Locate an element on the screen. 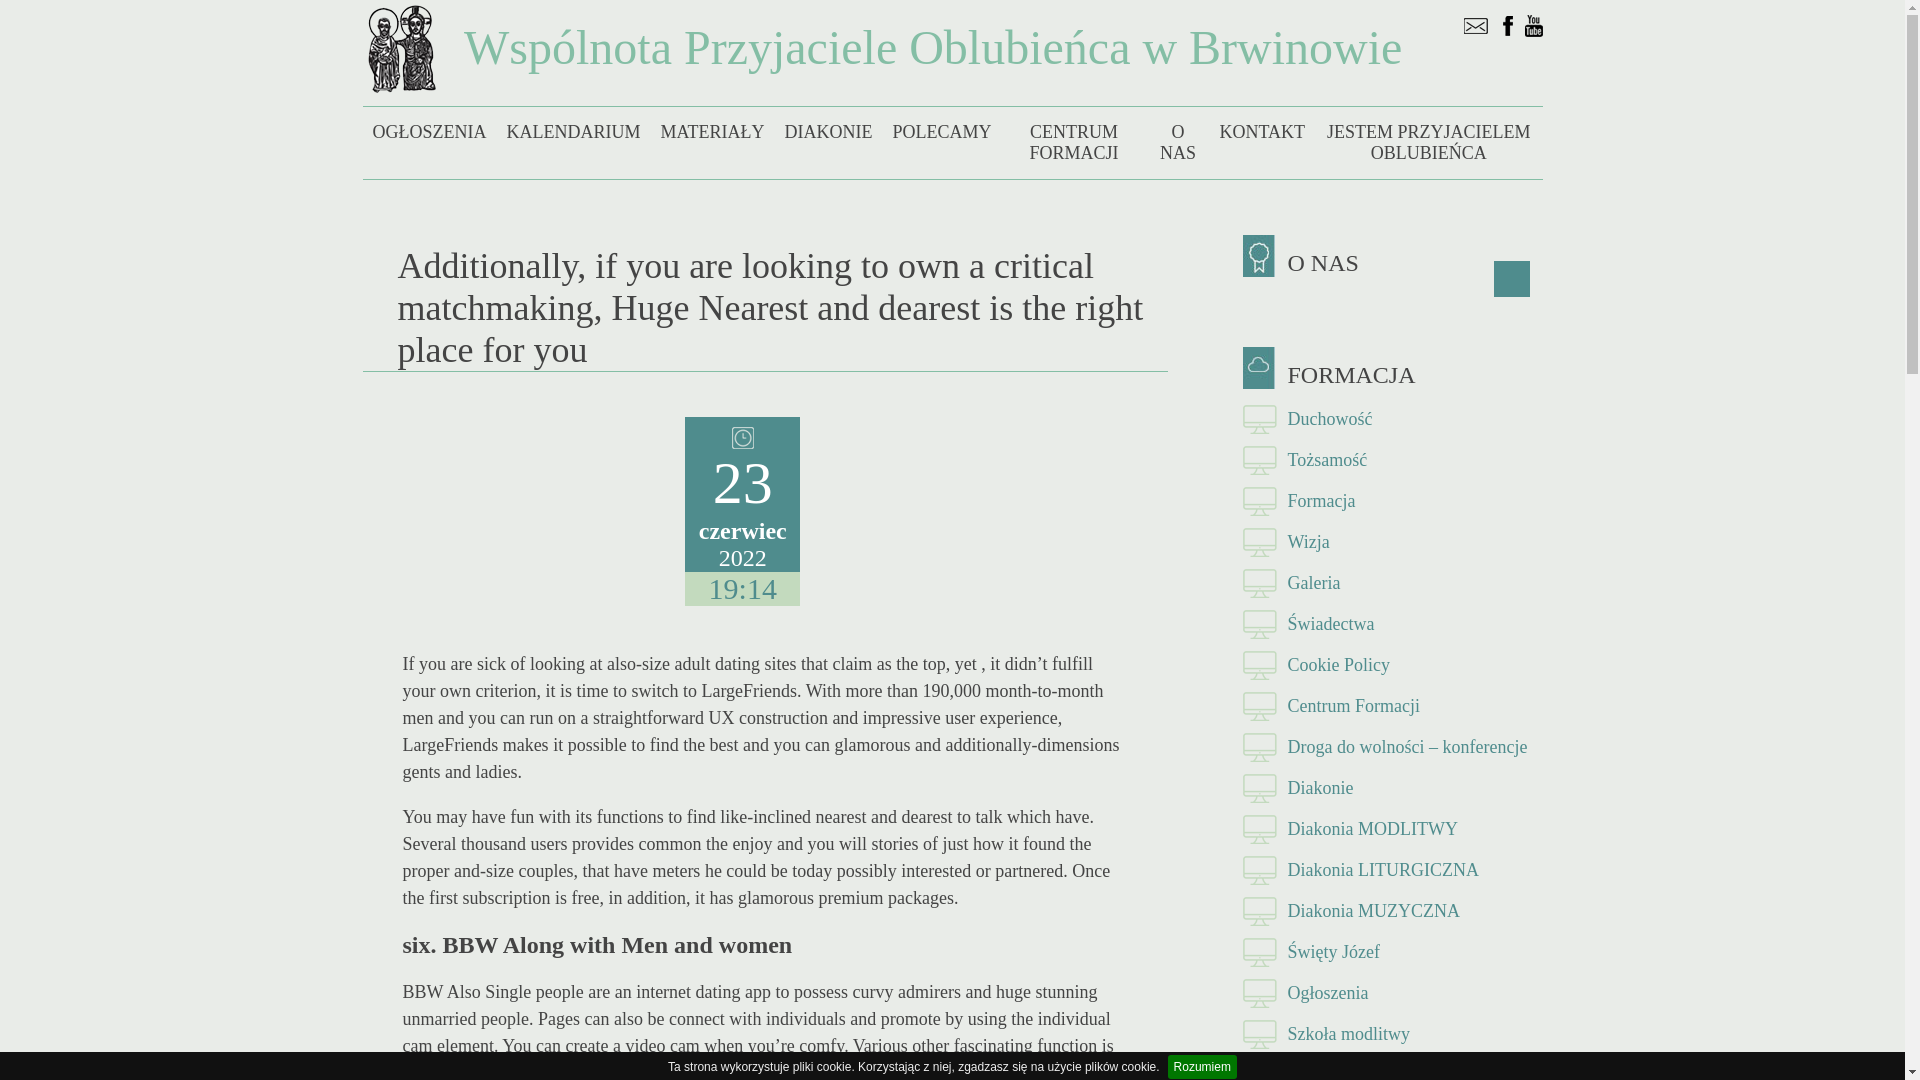 Image resolution: width=1920 pixels, height=1080 pixels. Diakonia MUZYCZNA is located at coordinates (1392, 912).